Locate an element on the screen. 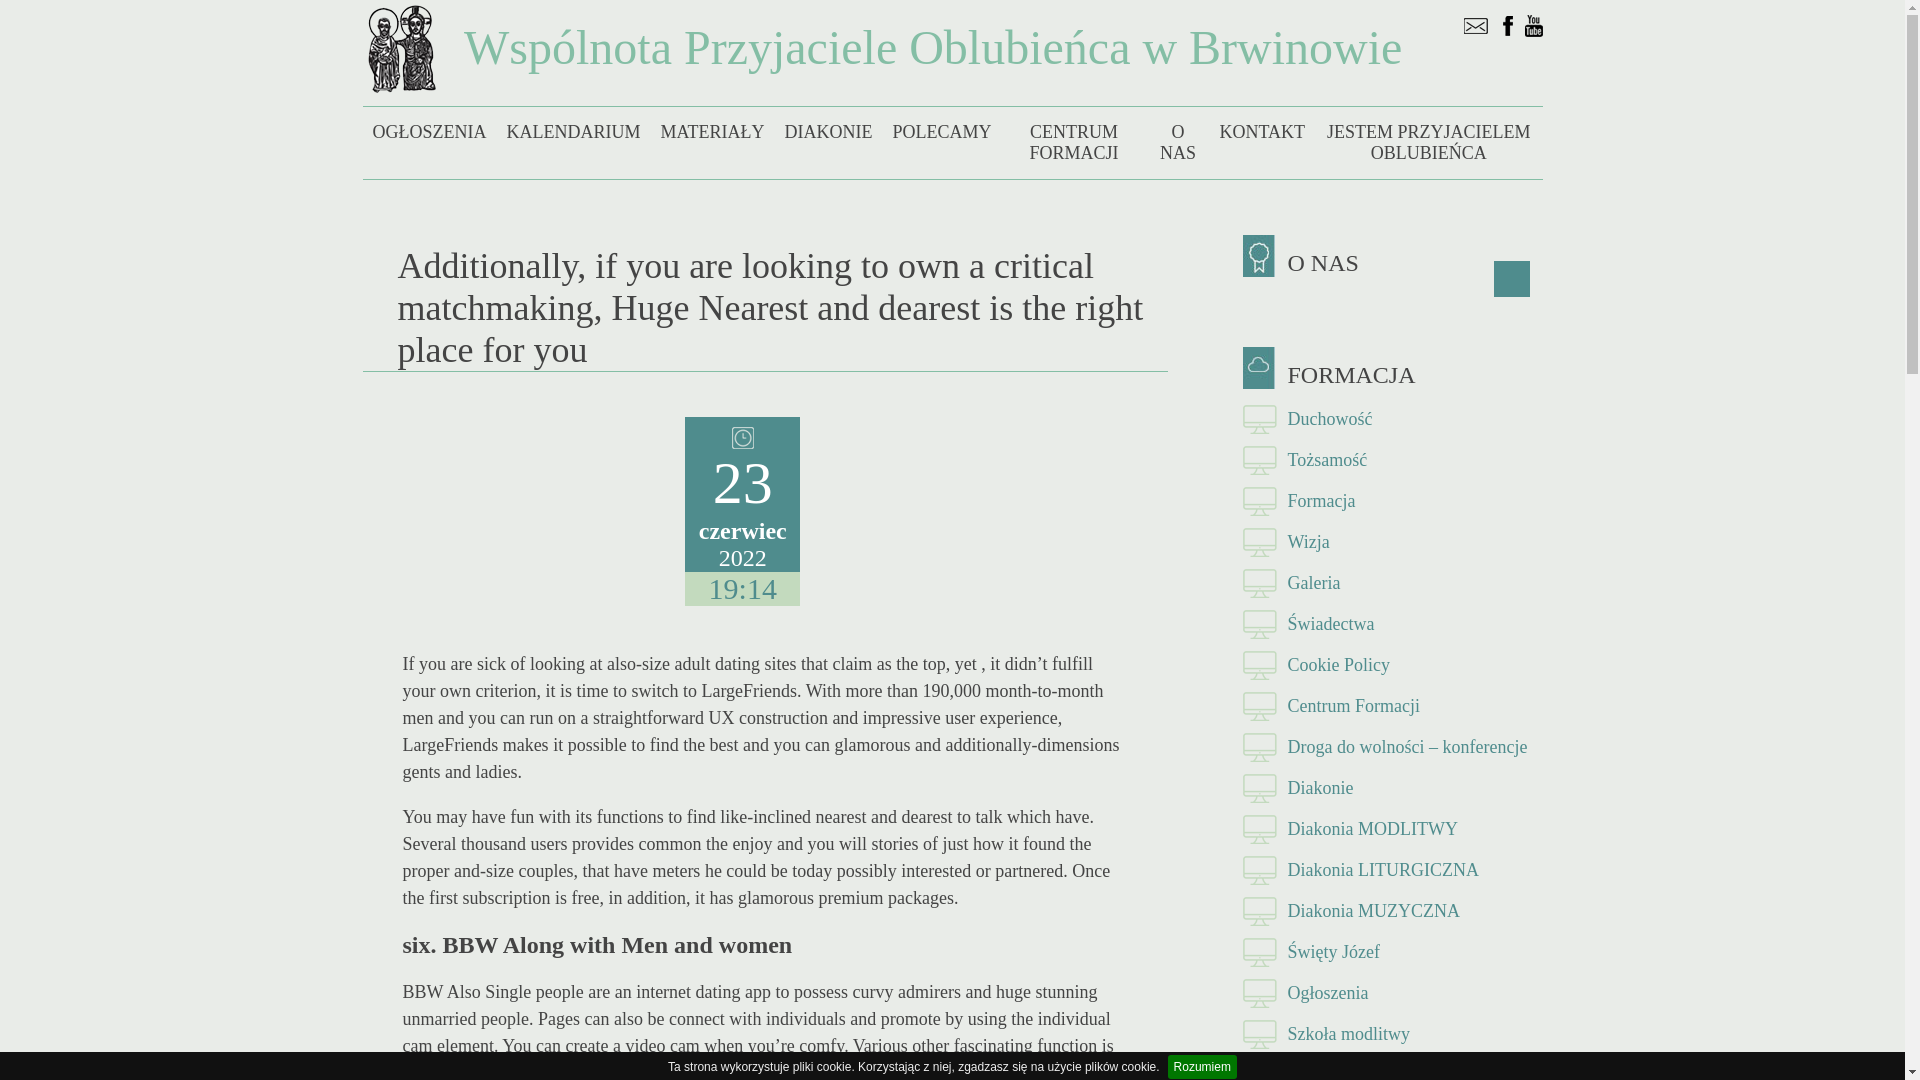 Image resolution: width=1920 pixels, height=1080 pixels. Diakonia MUZYCZNA is located at coordinates (1392, 912).